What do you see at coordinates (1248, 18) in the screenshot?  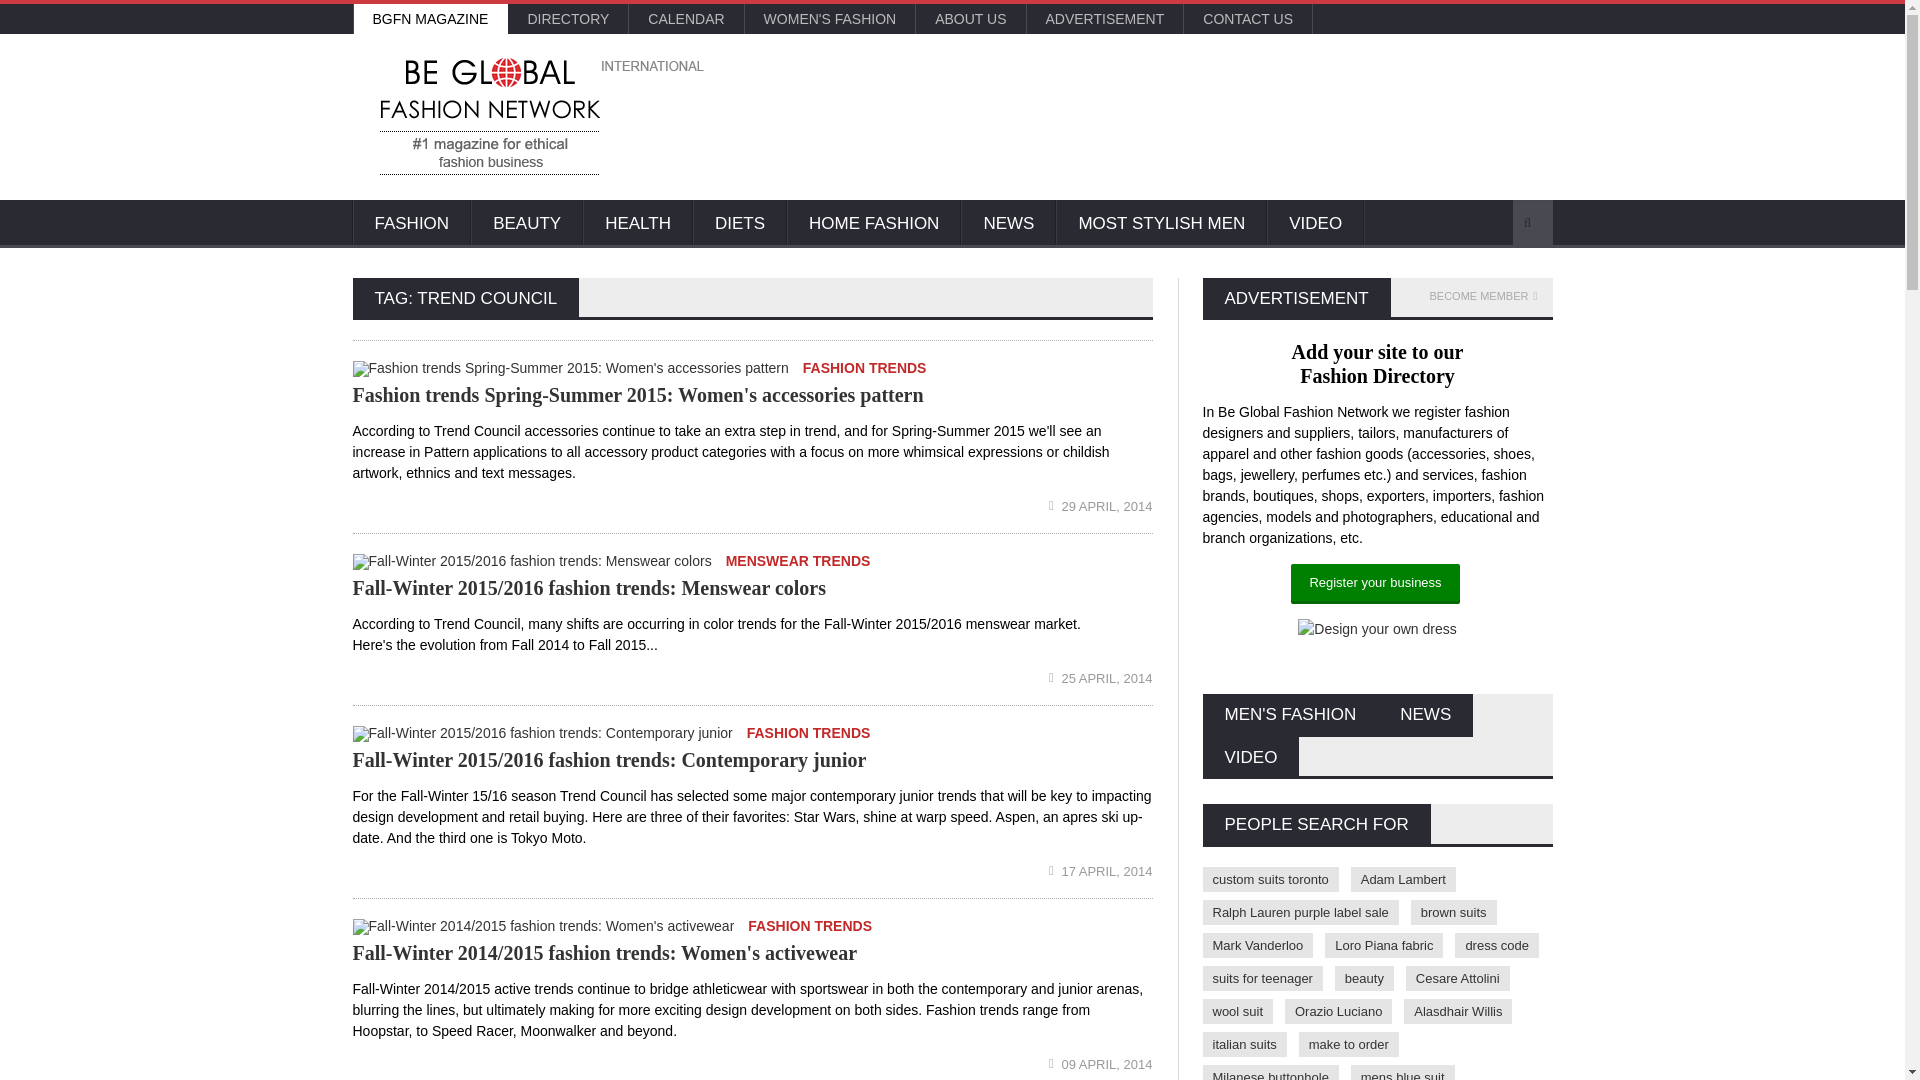 I see `CONTACT US` at bounding box center [1248, 18].